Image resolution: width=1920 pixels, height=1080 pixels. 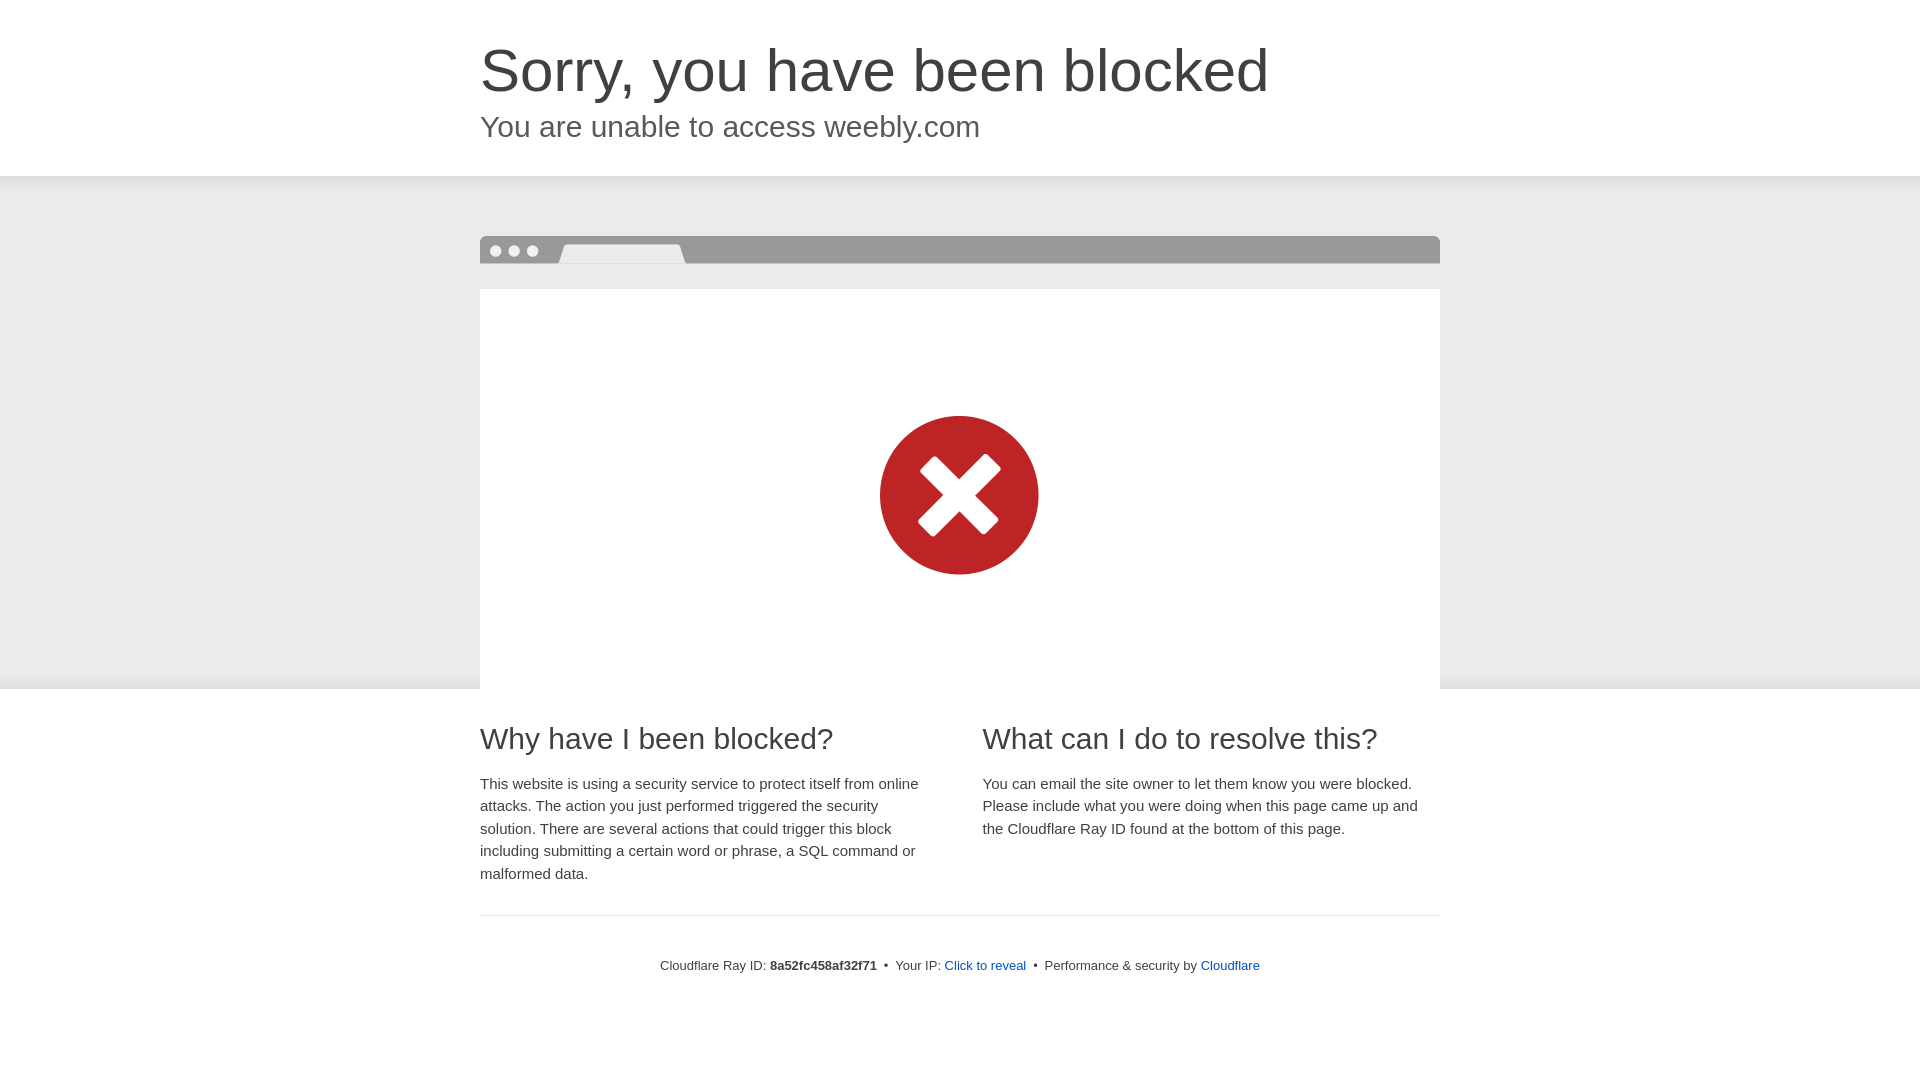 What do you see at coordinates (1230, 965) in the screenshot?
I see `Cloudflare` at bounding box center [1230, 965].